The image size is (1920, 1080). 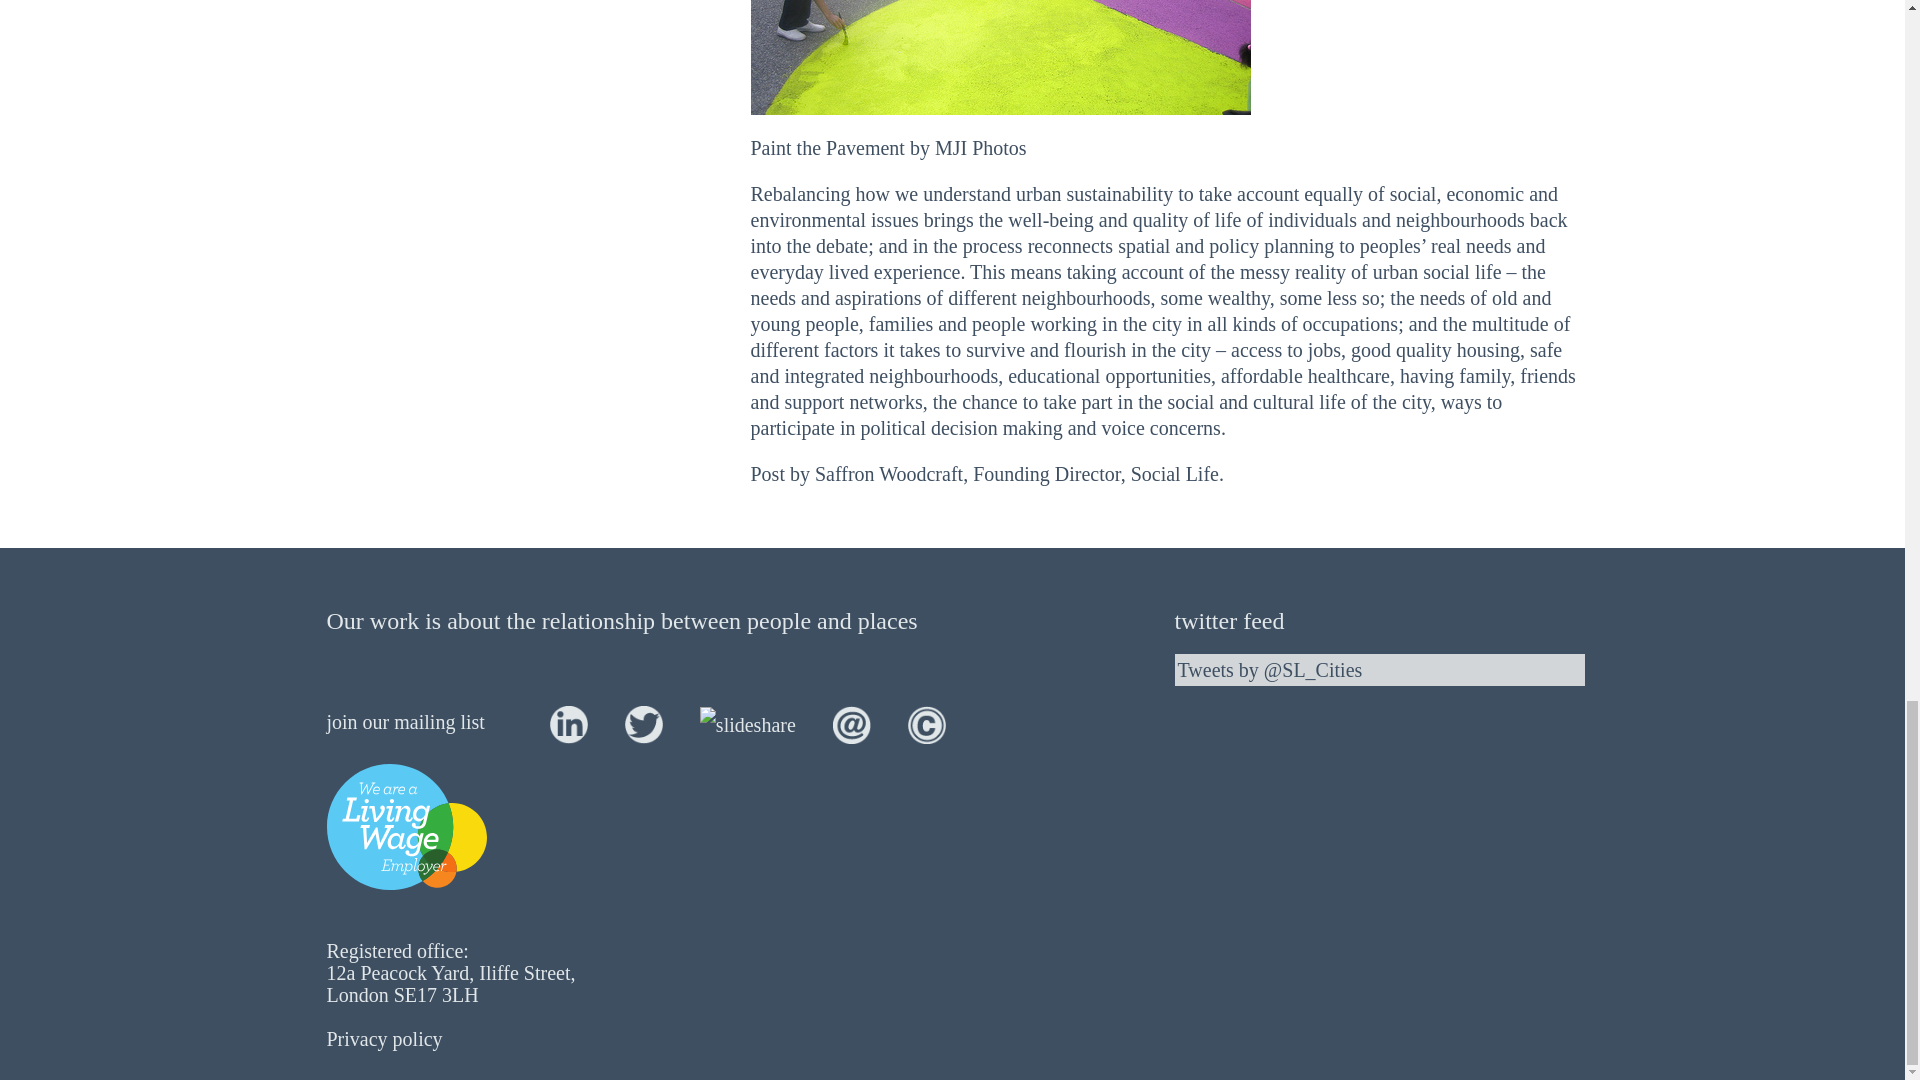 I want to click on iPad Textbooks: Apple Education Event, January 2012, so click(x=1110, y=376).